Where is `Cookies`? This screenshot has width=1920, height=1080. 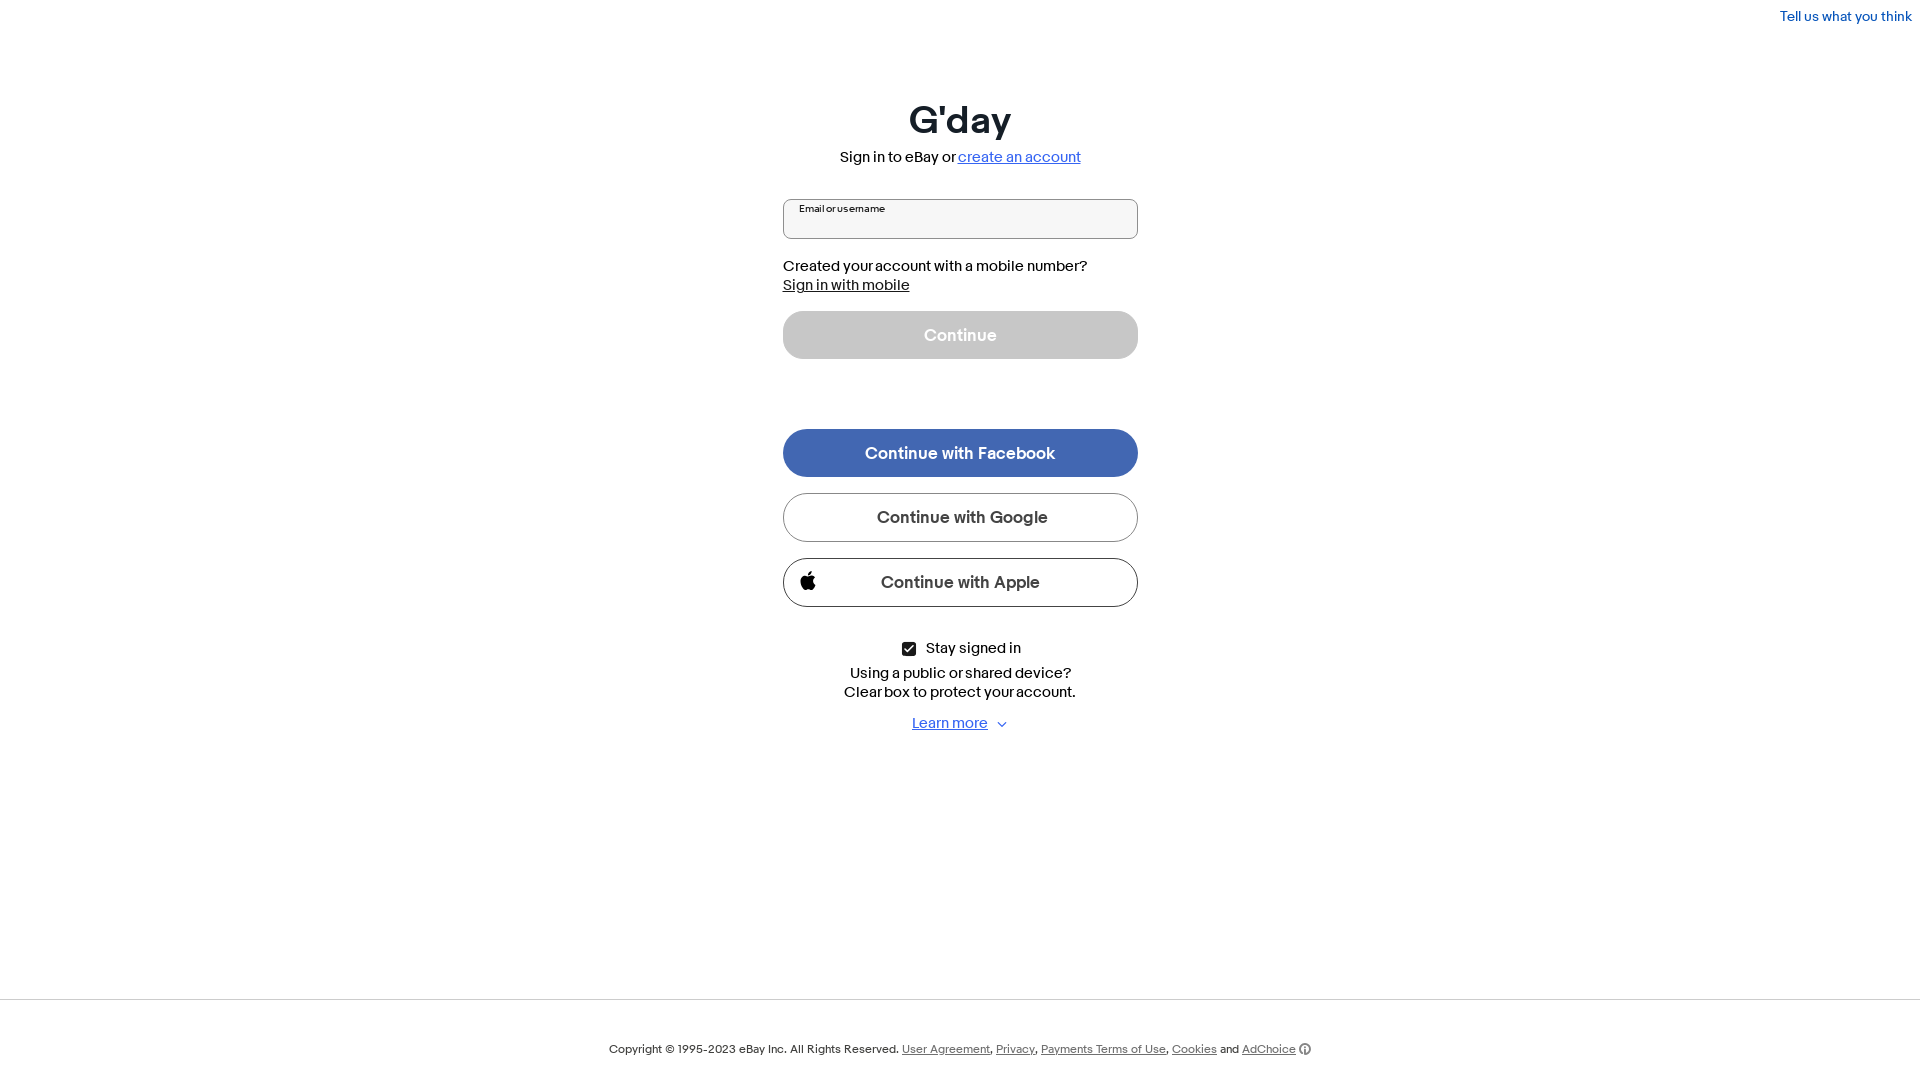
Cookies is located at coordinates (1194, 1048).